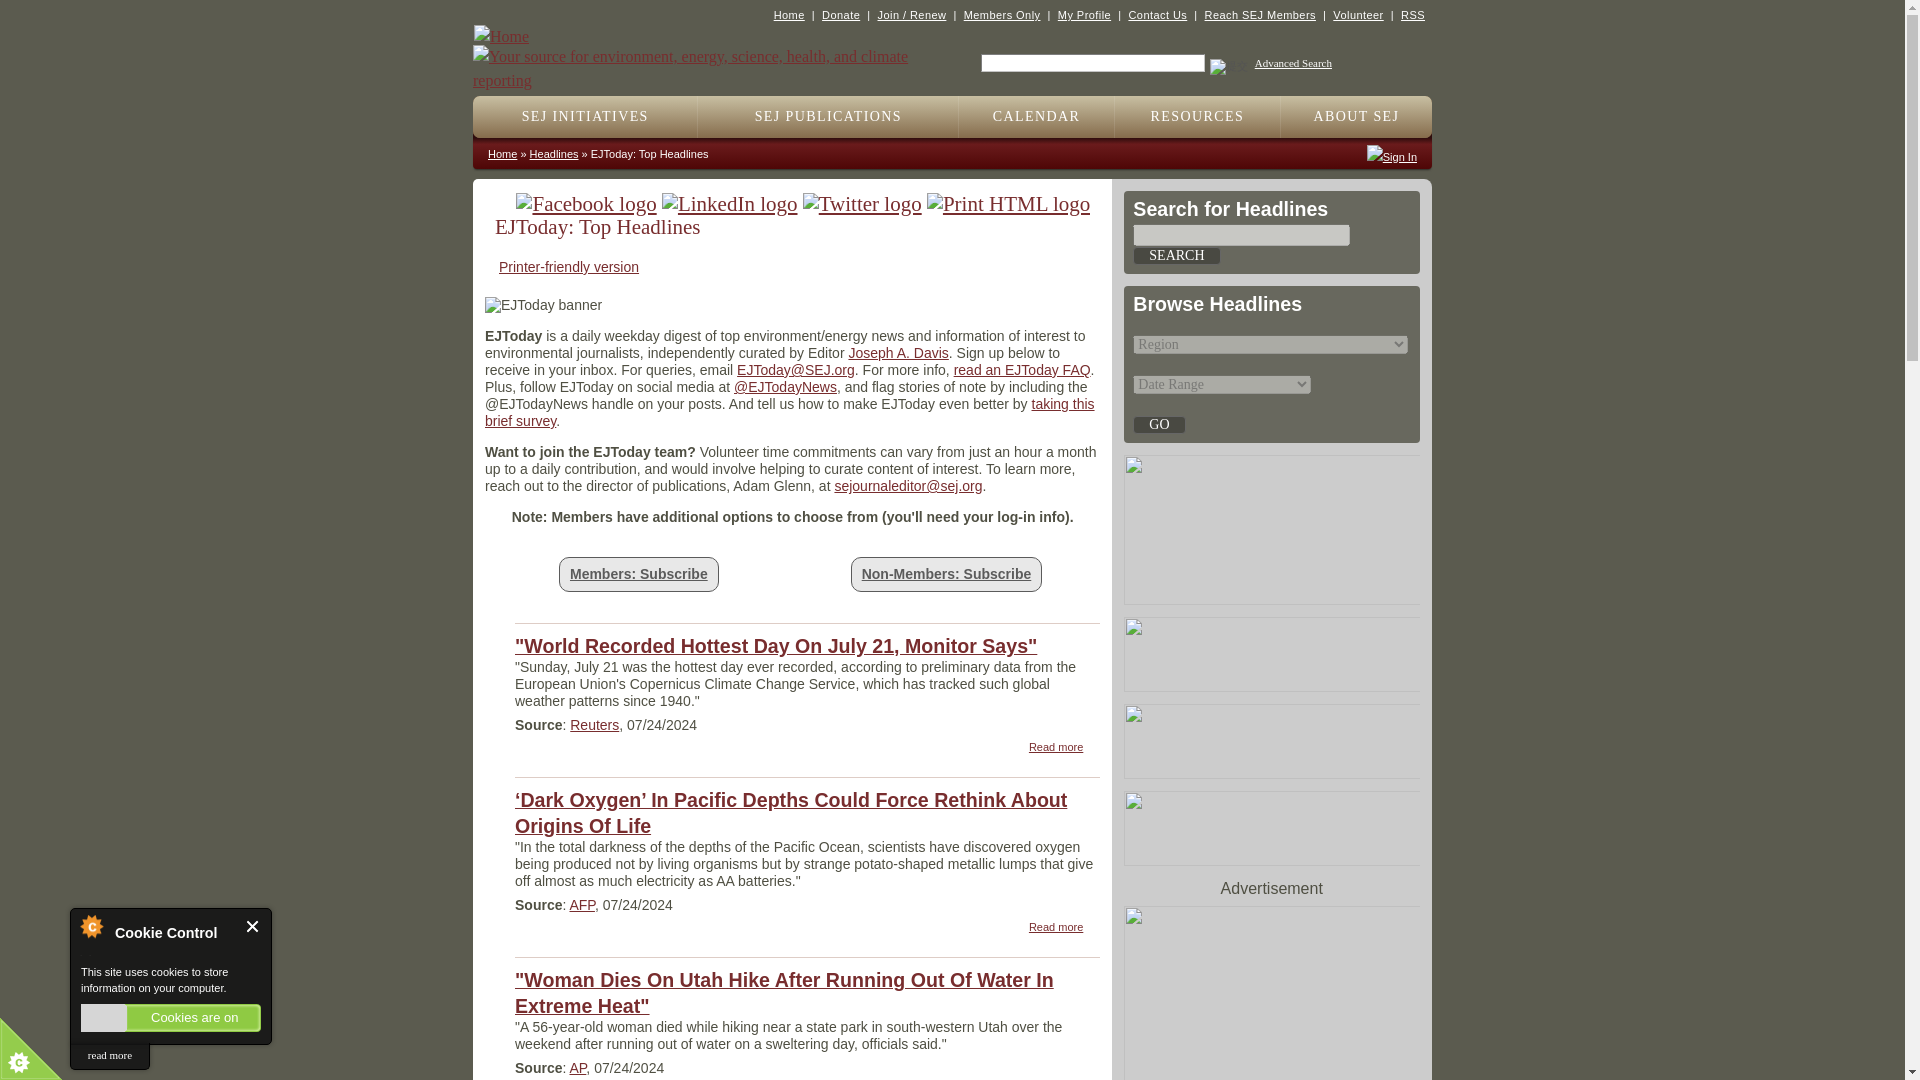  I want to click on read more, so click(109, 1056).